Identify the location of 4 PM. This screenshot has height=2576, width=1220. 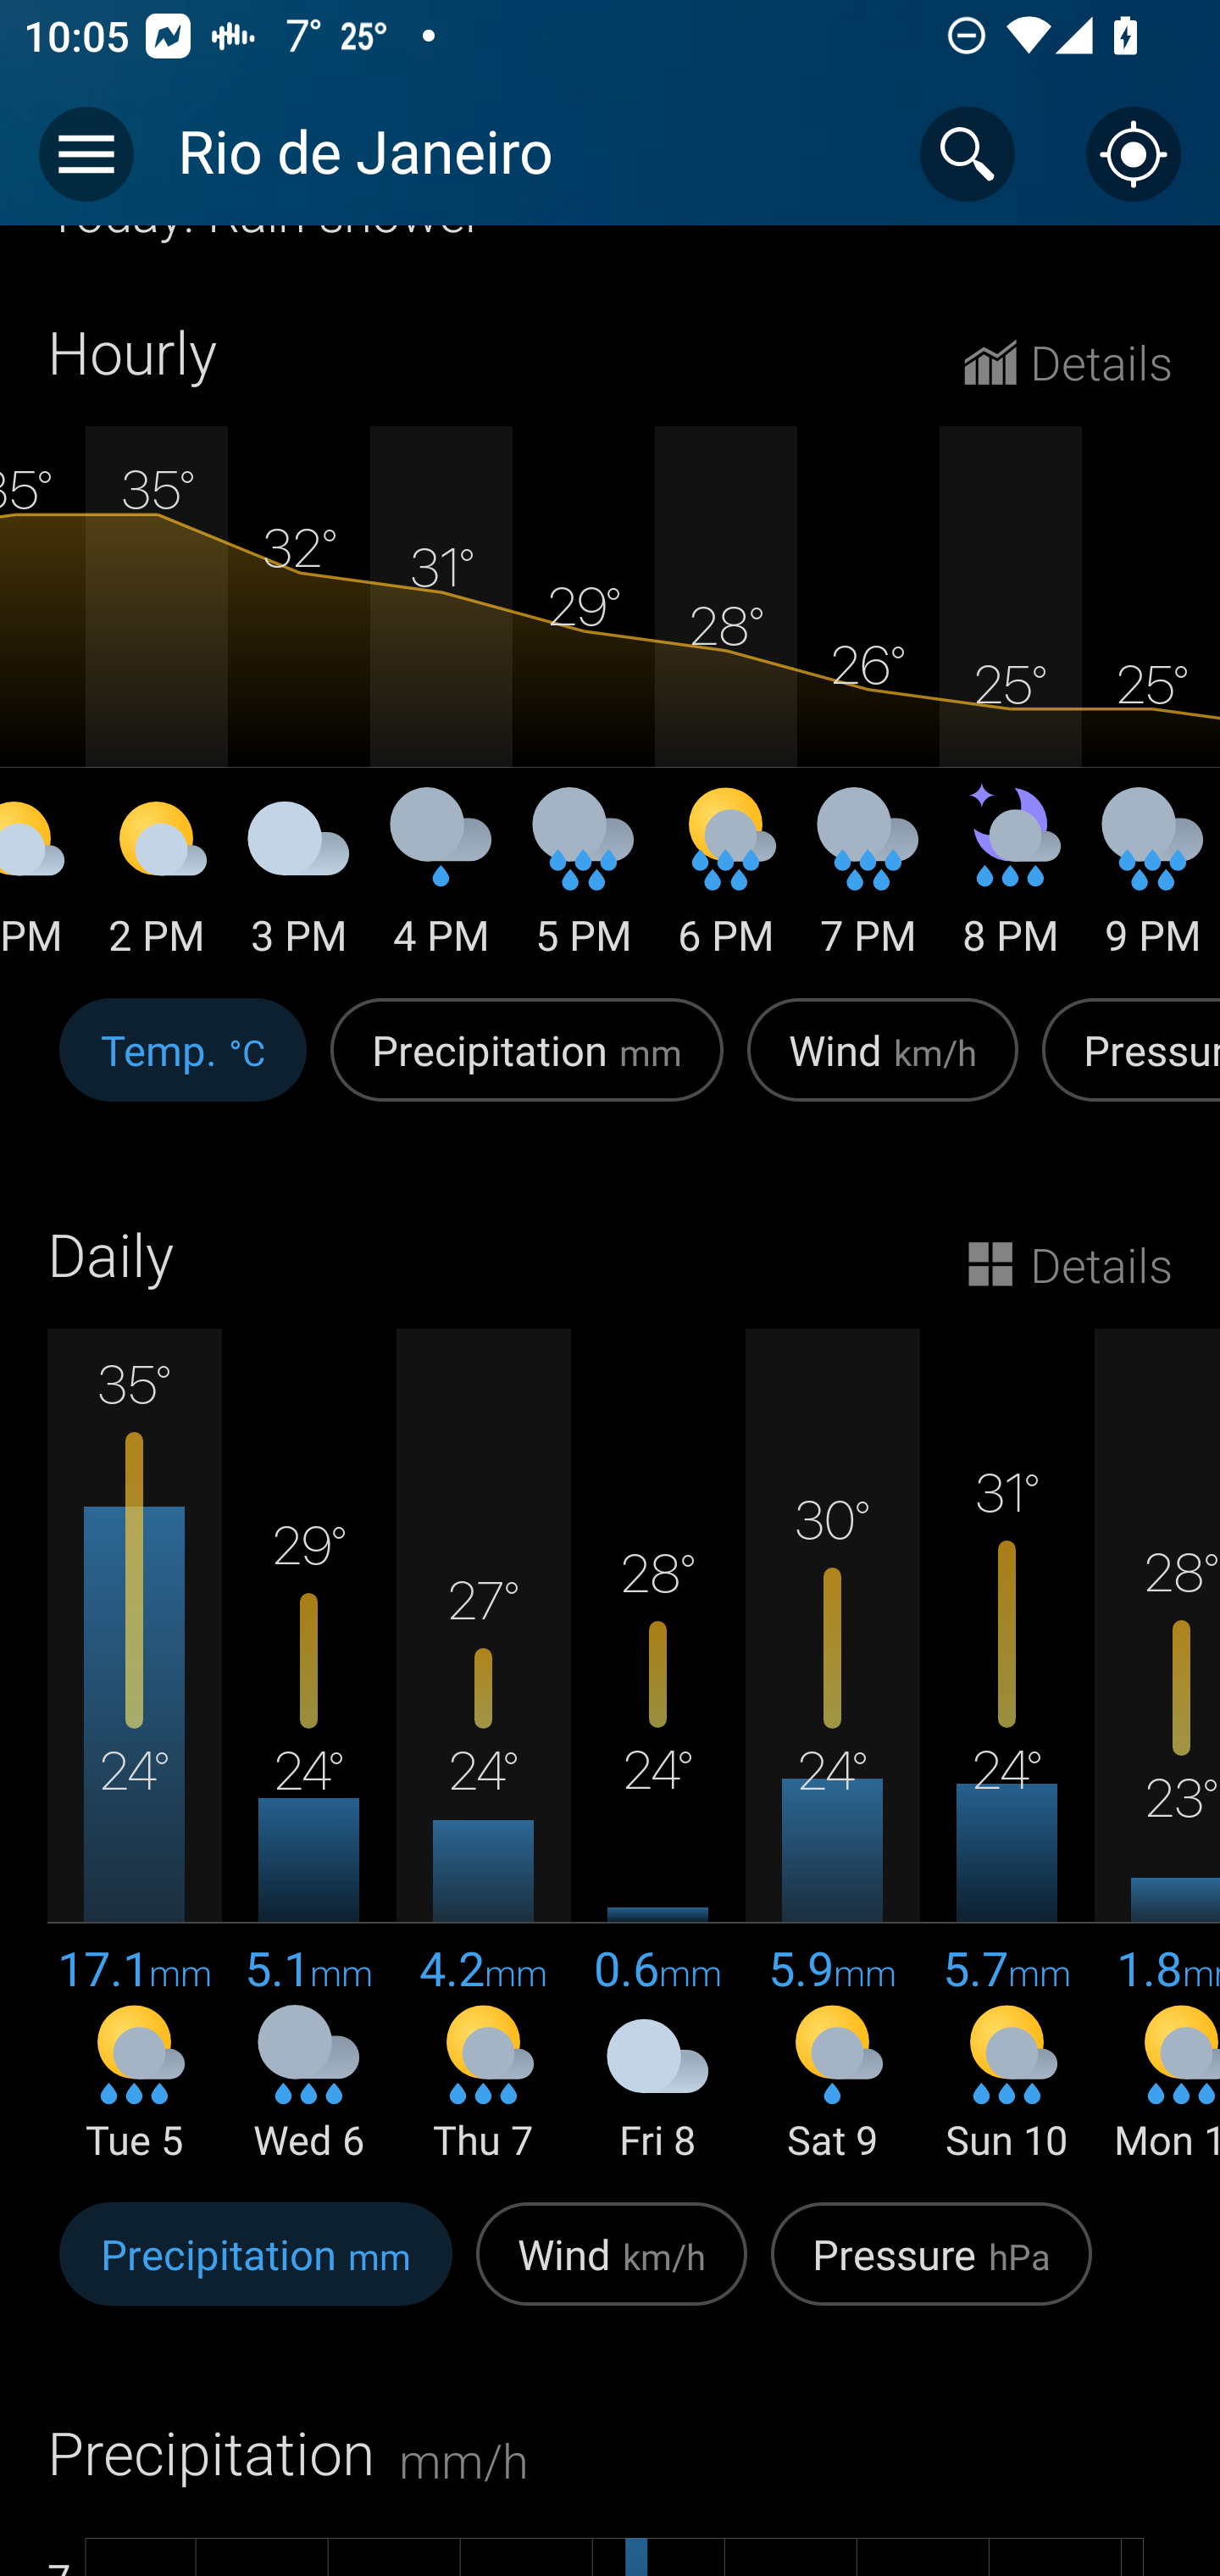
(441, 885).